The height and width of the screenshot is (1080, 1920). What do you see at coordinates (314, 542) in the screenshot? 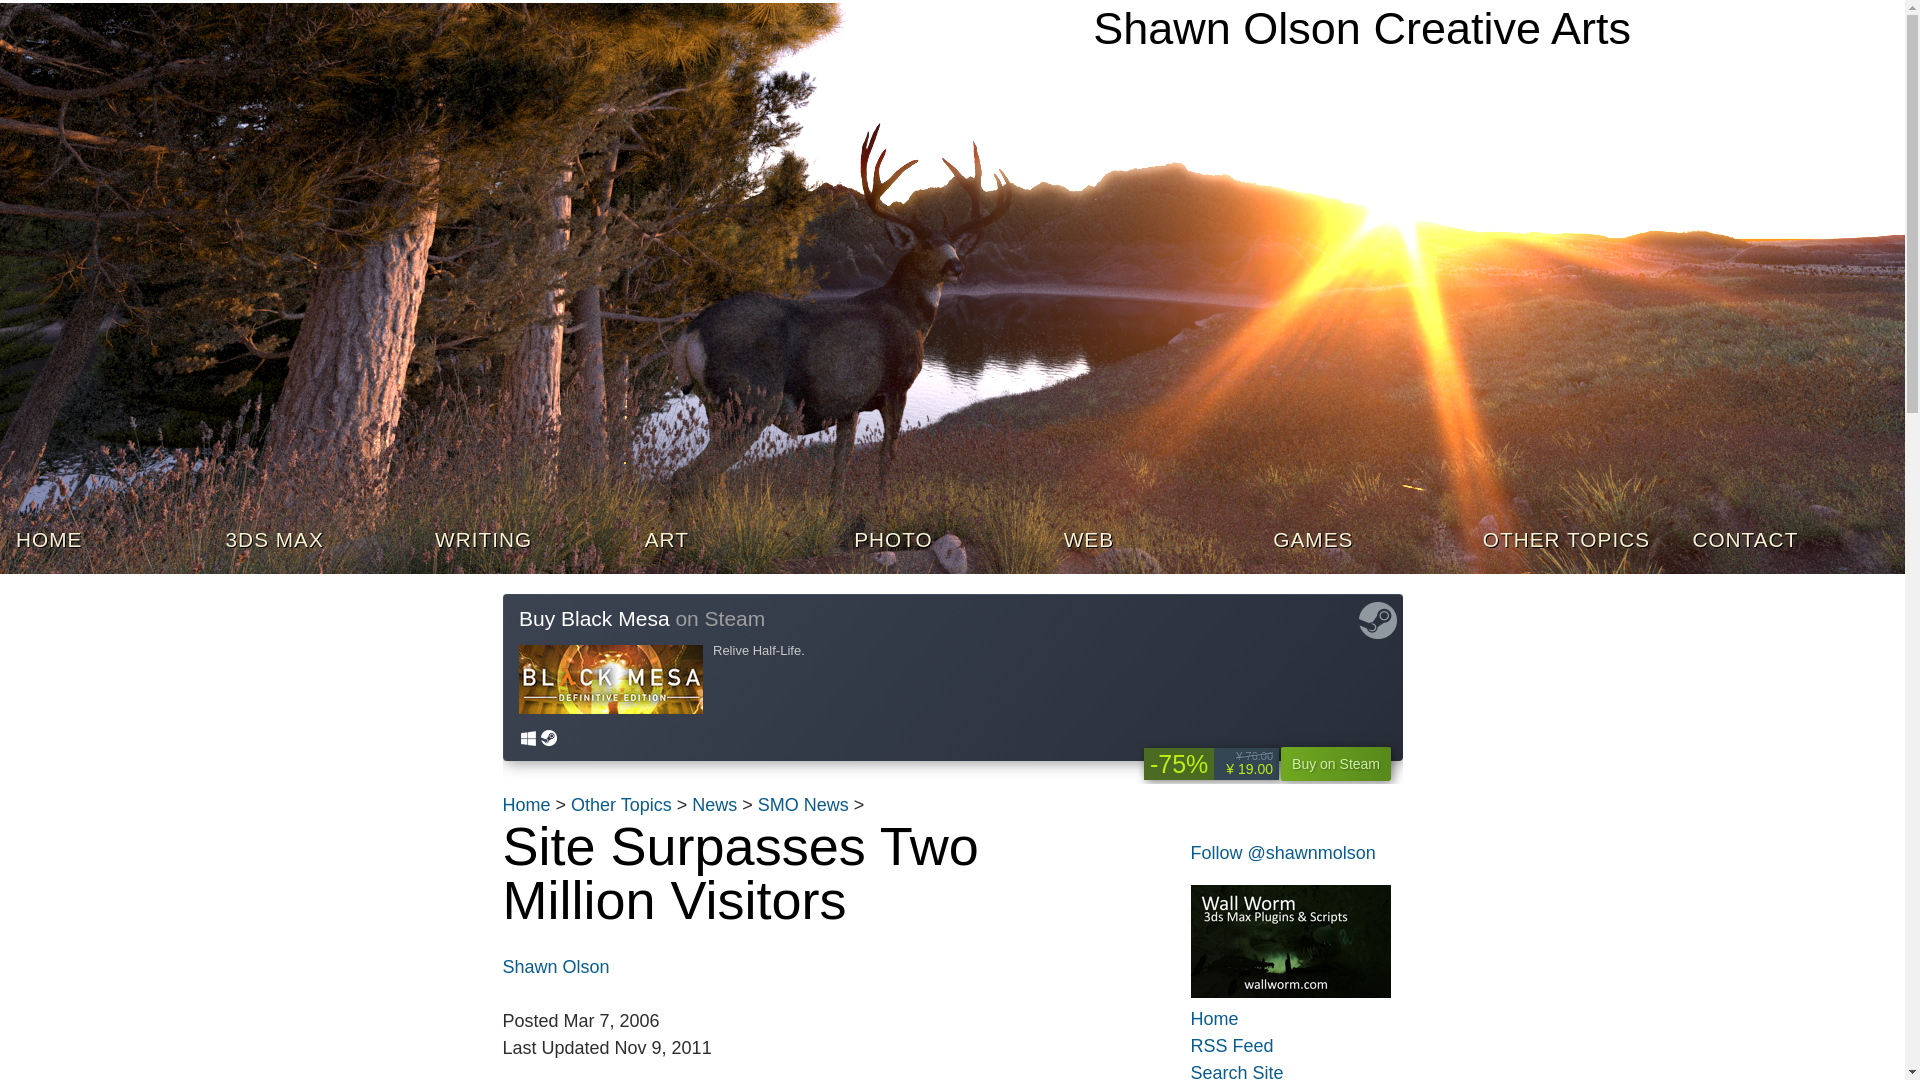
I see `3DS MAX` at bounding box center [314, 542].